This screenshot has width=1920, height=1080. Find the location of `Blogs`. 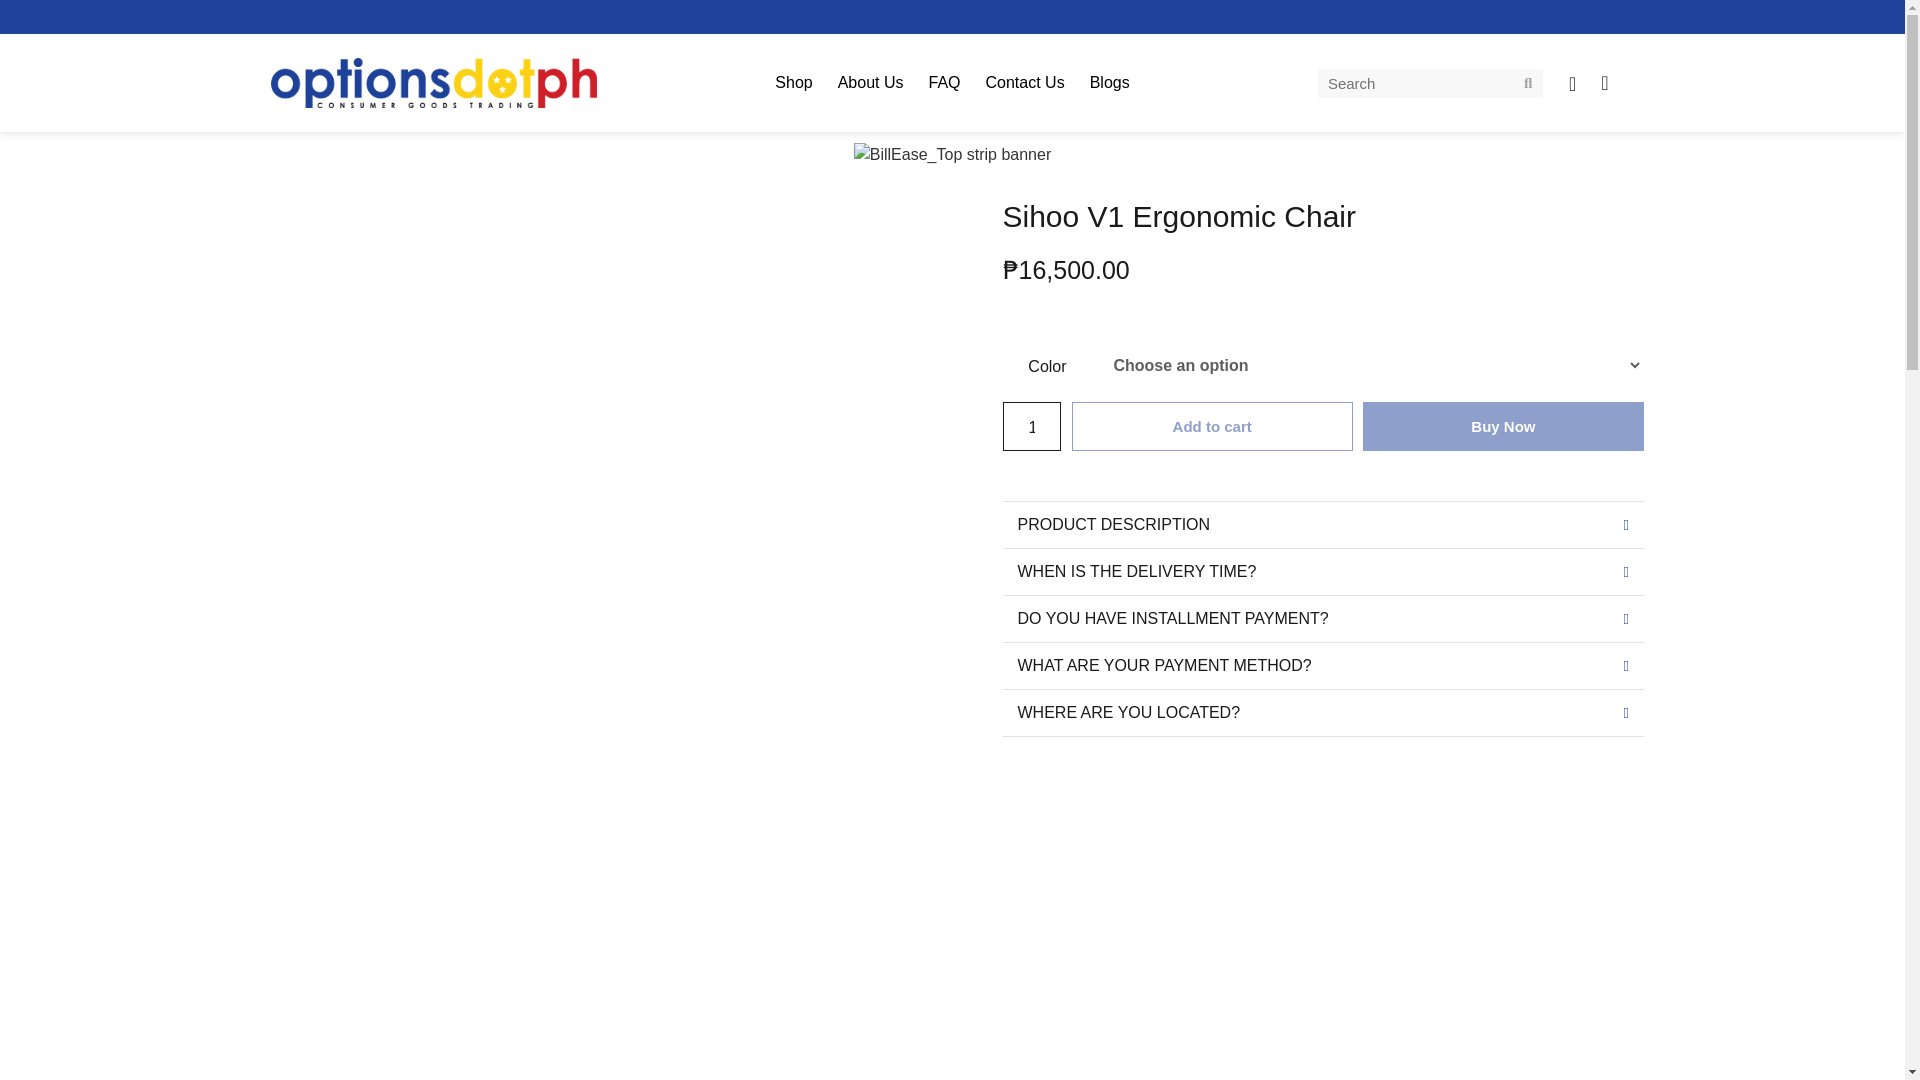

Blogs is located at coordinates (1110, 82).